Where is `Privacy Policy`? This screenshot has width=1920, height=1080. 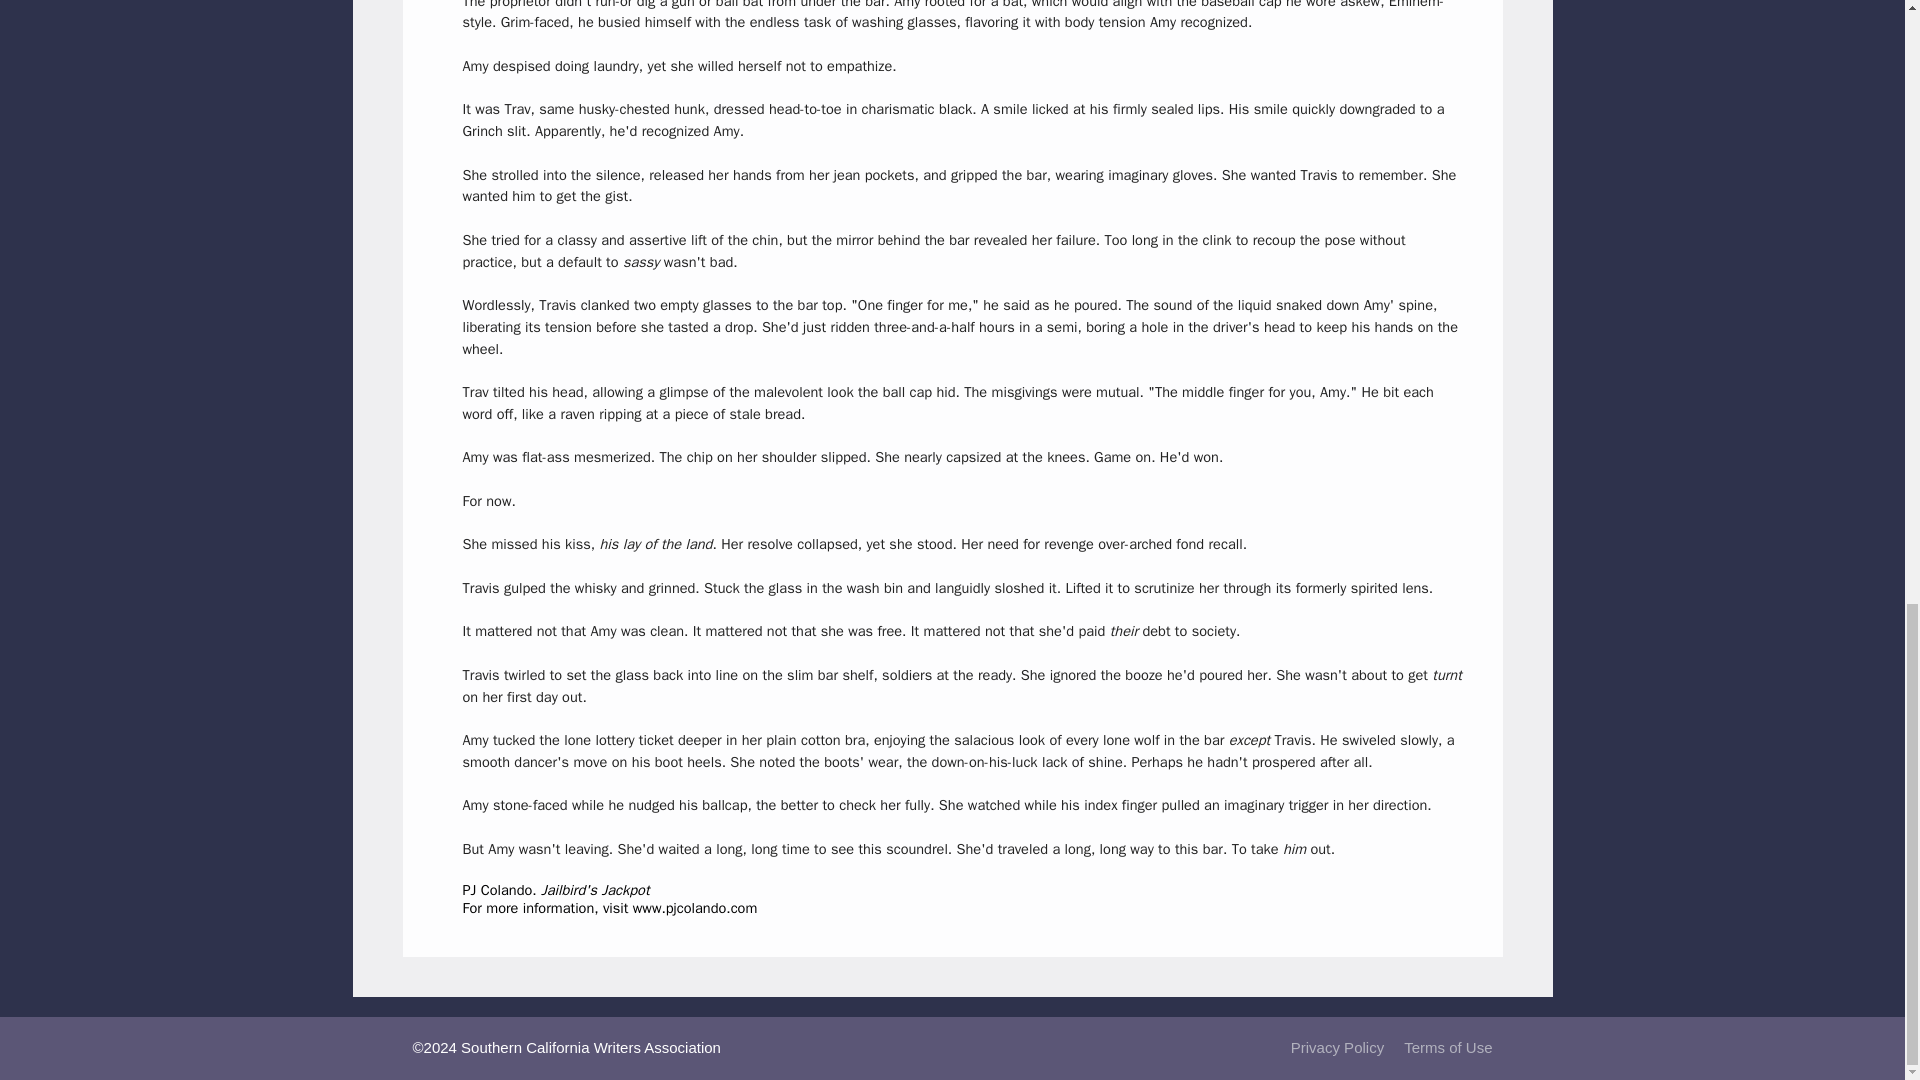
Privacy Policy is located at coordinates (1337, 1047).